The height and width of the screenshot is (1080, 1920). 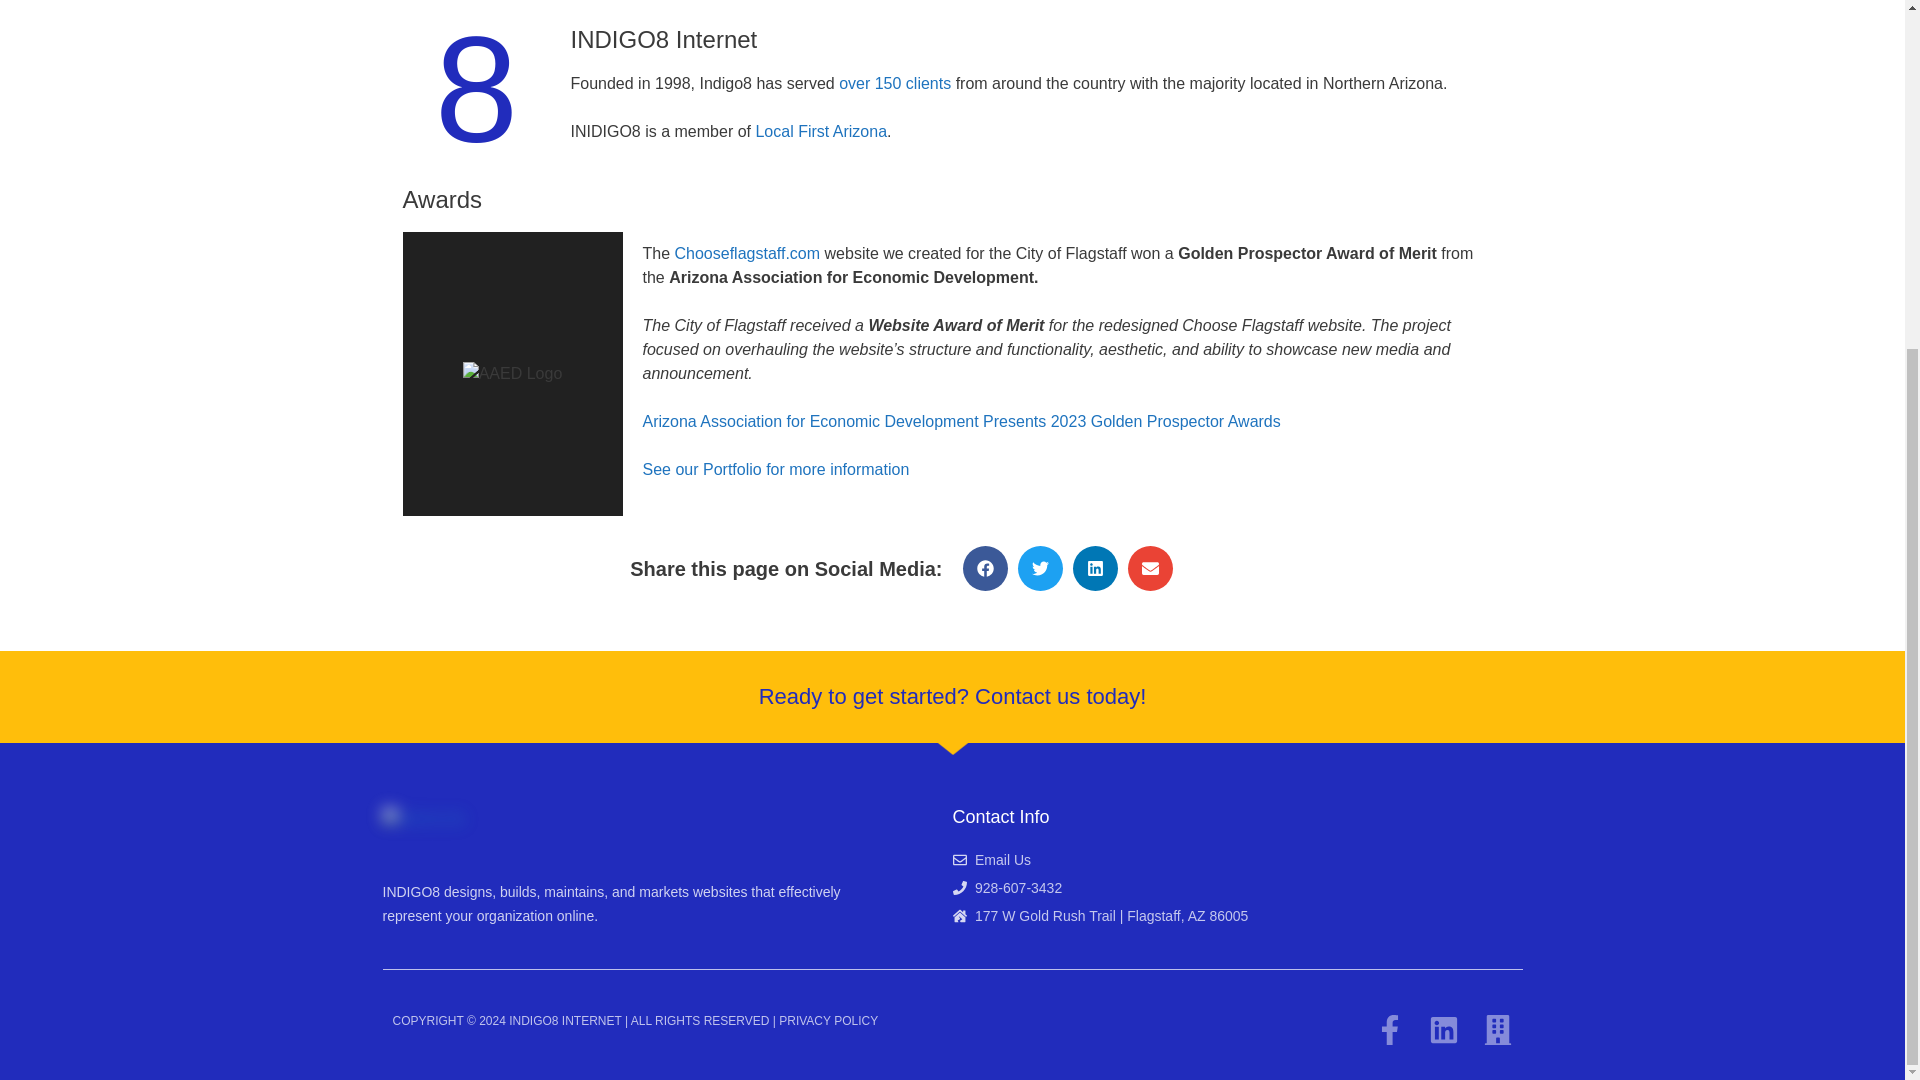 What do you see at coordinates (820, 132) in the screenshot?
I see `Local First Arizona` at bounding box center [820, 132].